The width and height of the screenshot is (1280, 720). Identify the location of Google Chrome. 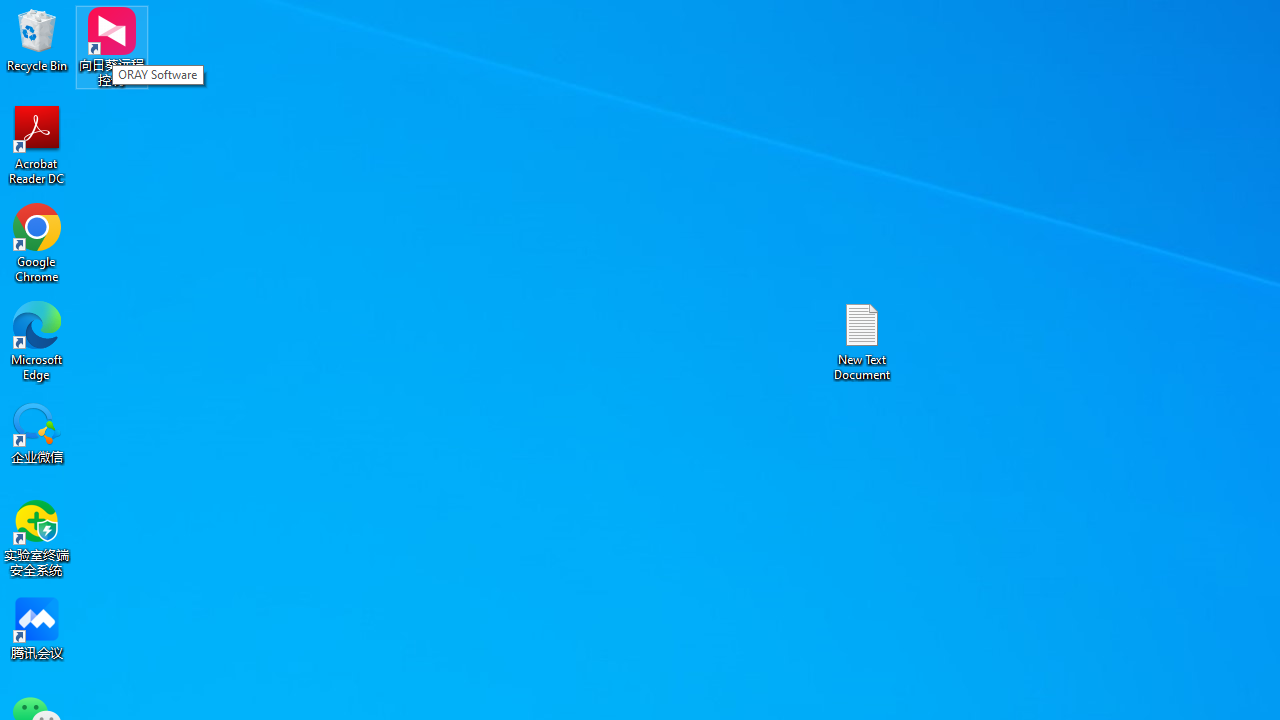
(37, 242).